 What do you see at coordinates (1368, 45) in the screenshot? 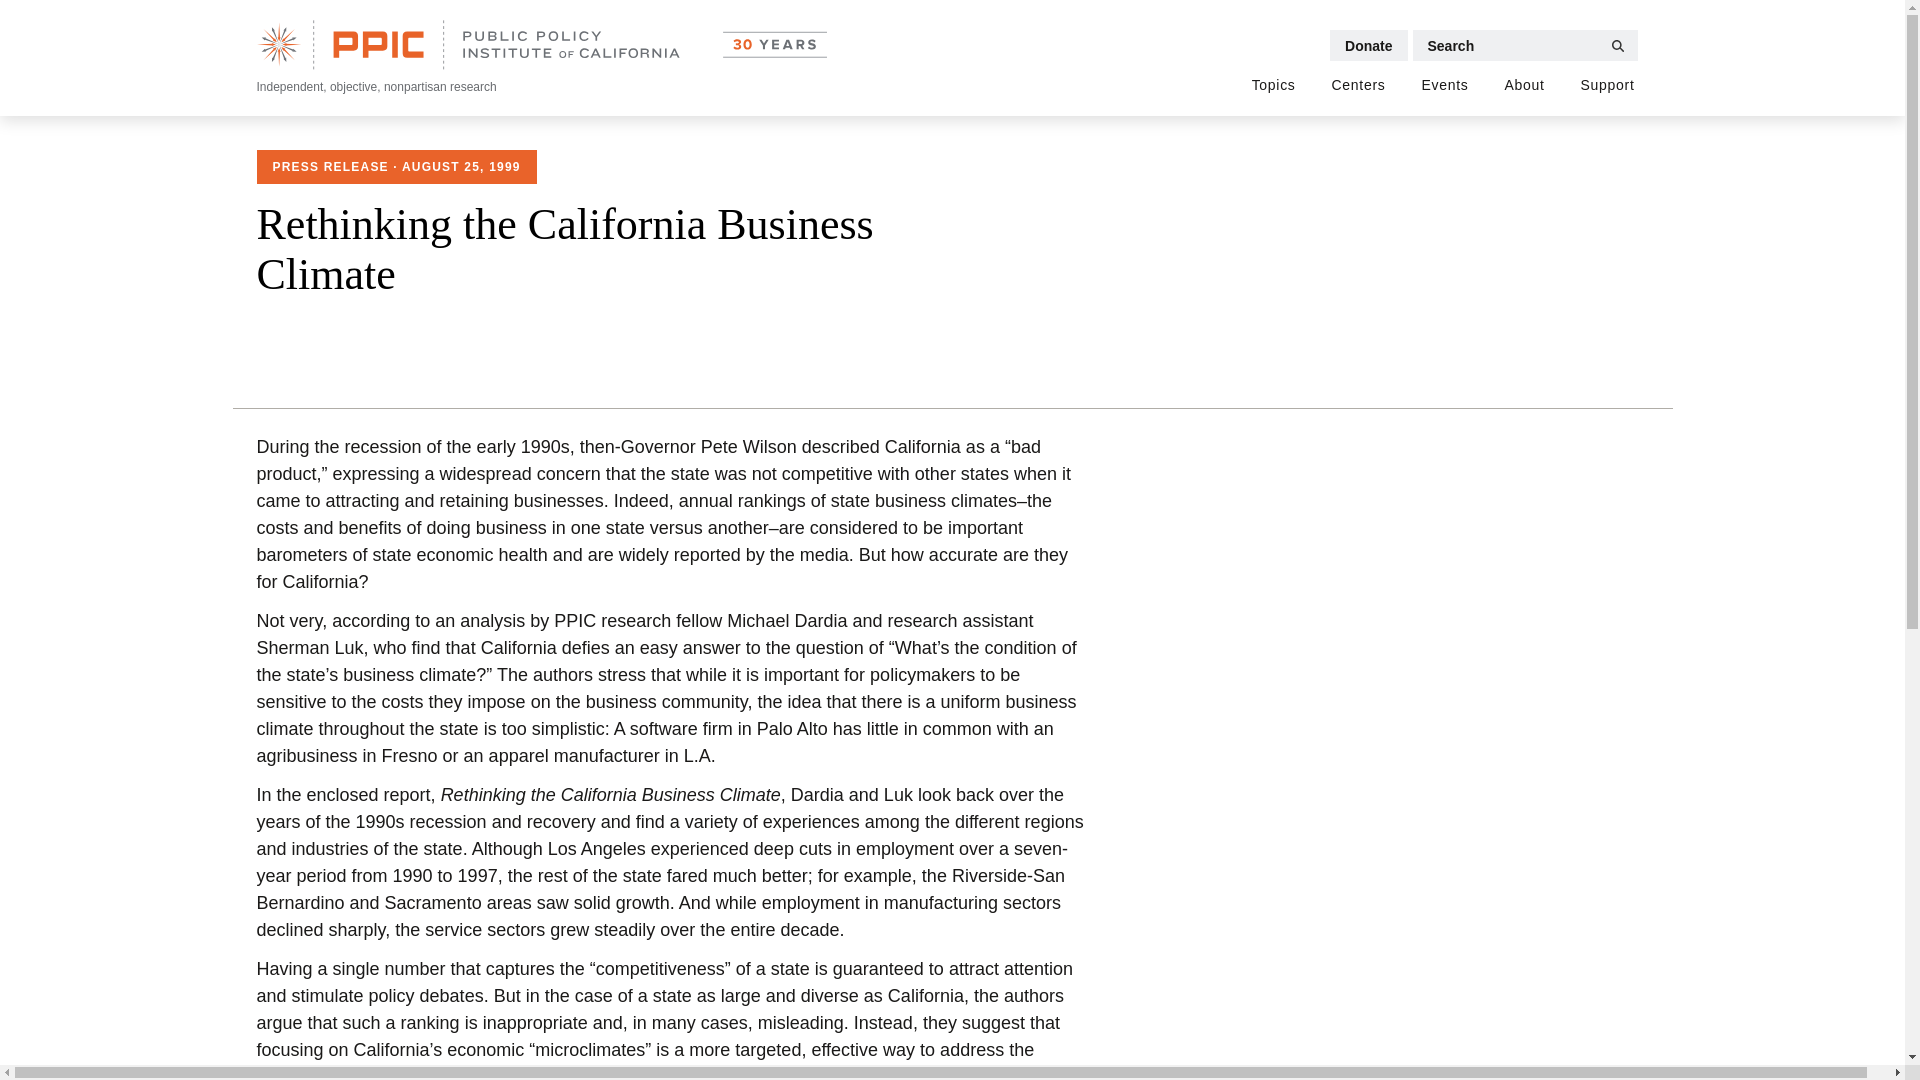
I see `Donate` at bounding box center [1368, 45].